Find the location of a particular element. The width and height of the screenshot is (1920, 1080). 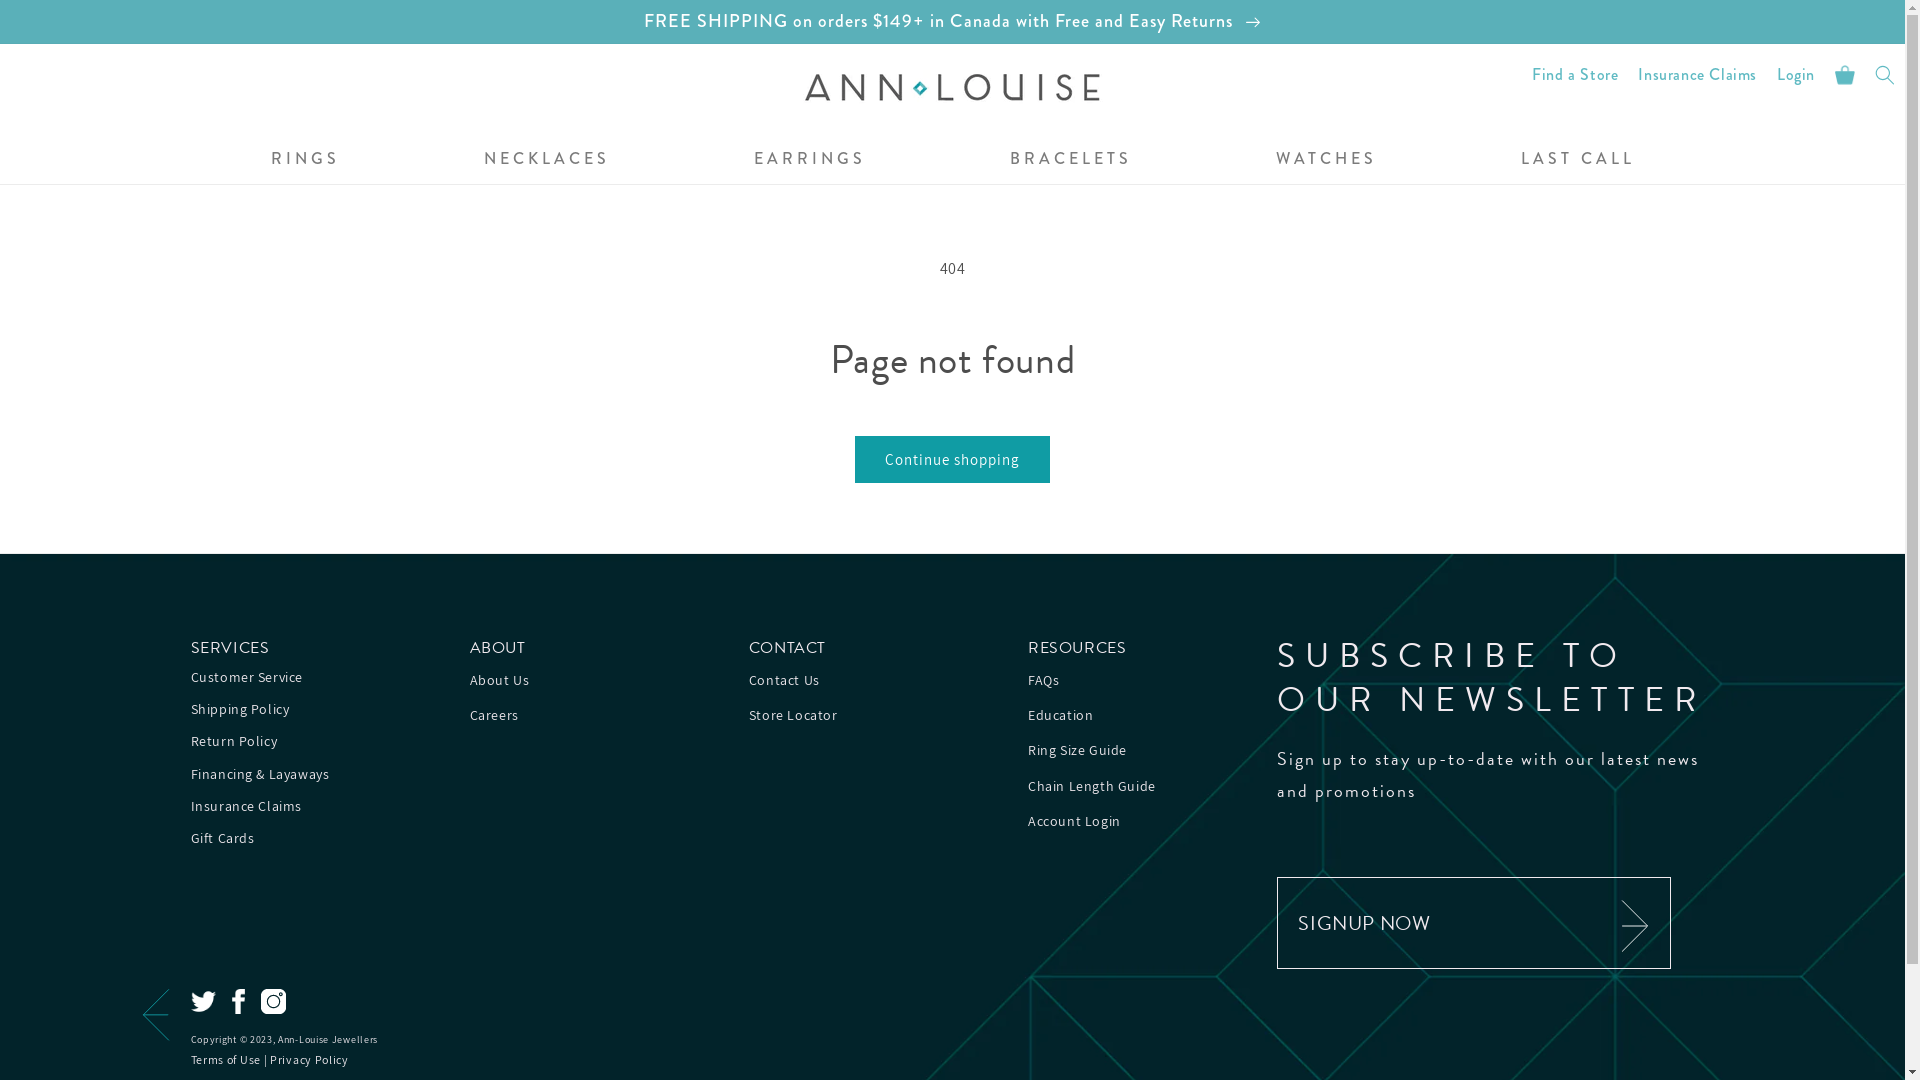

Cart is located at coordinates (1845, 75).